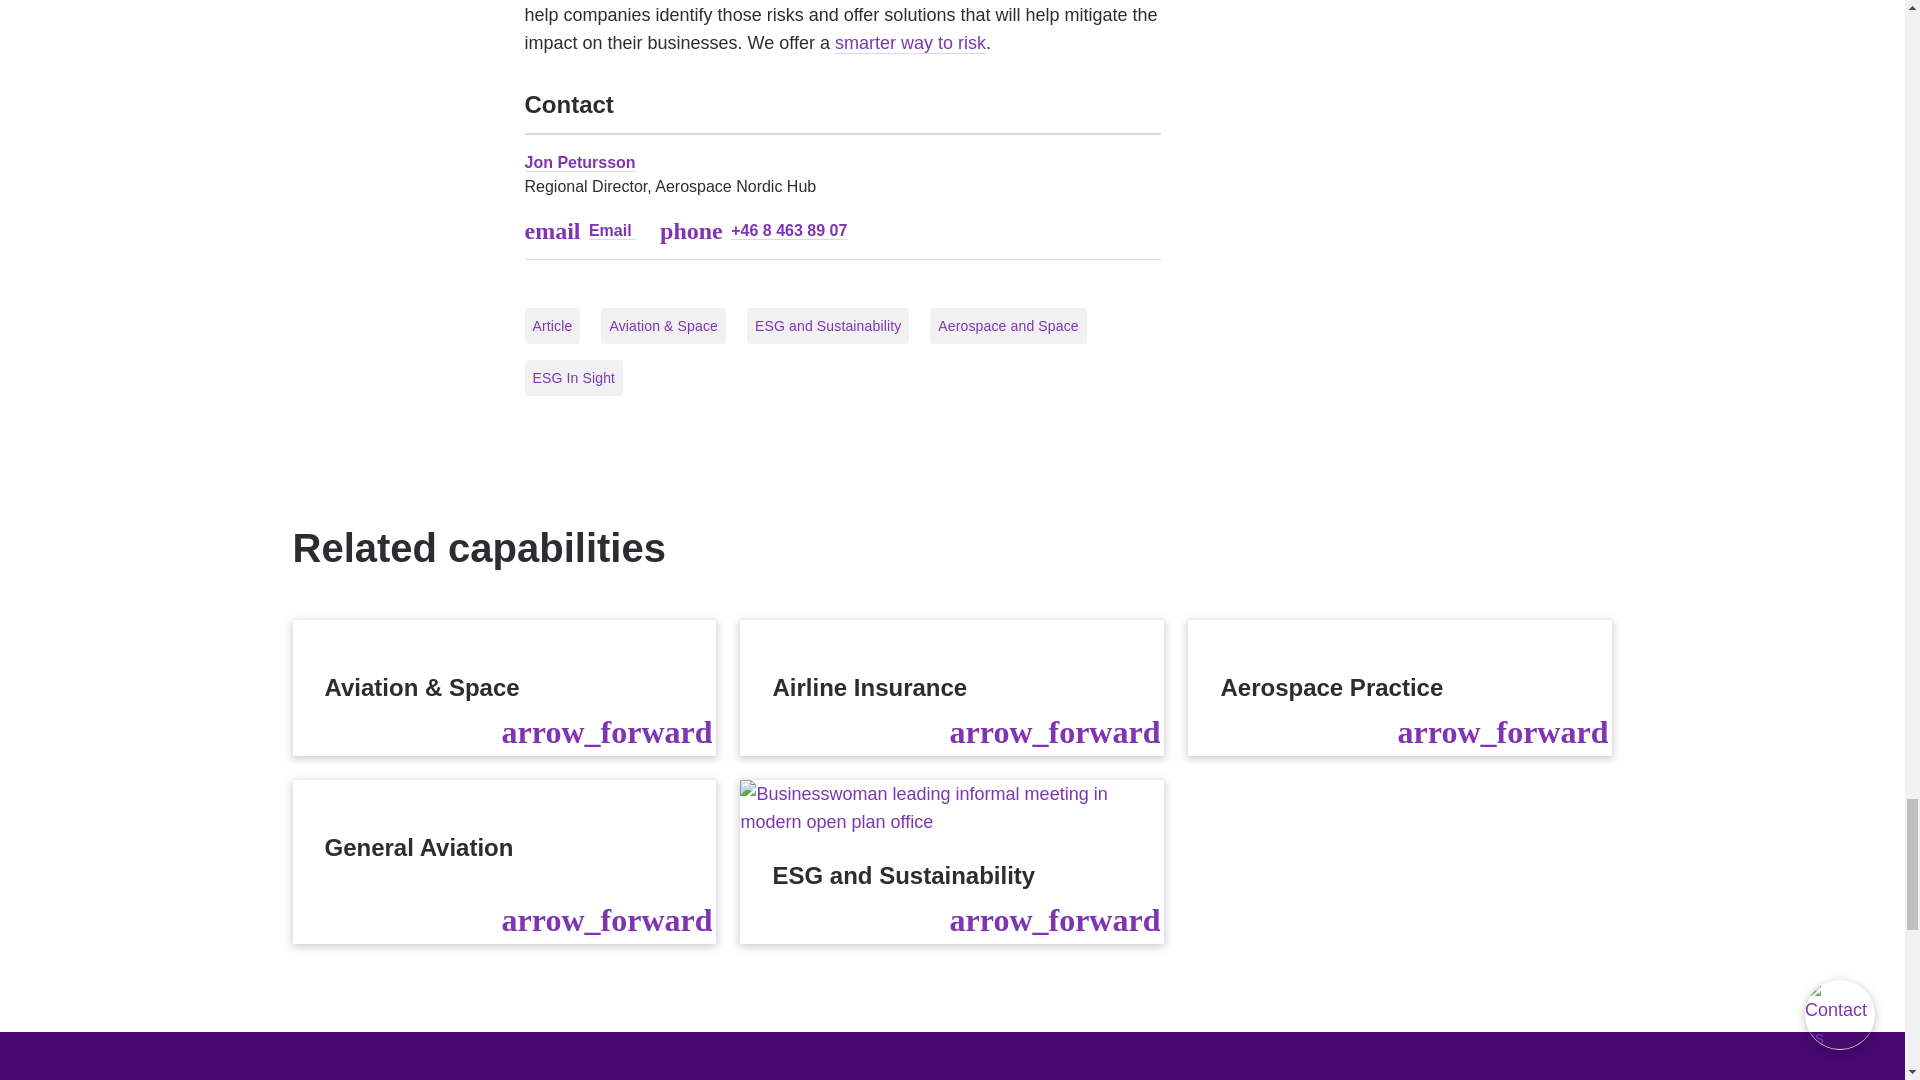 The height and width of the screenshot is (1080, 1920). I want to click on General Aviation, so click(504, 861).